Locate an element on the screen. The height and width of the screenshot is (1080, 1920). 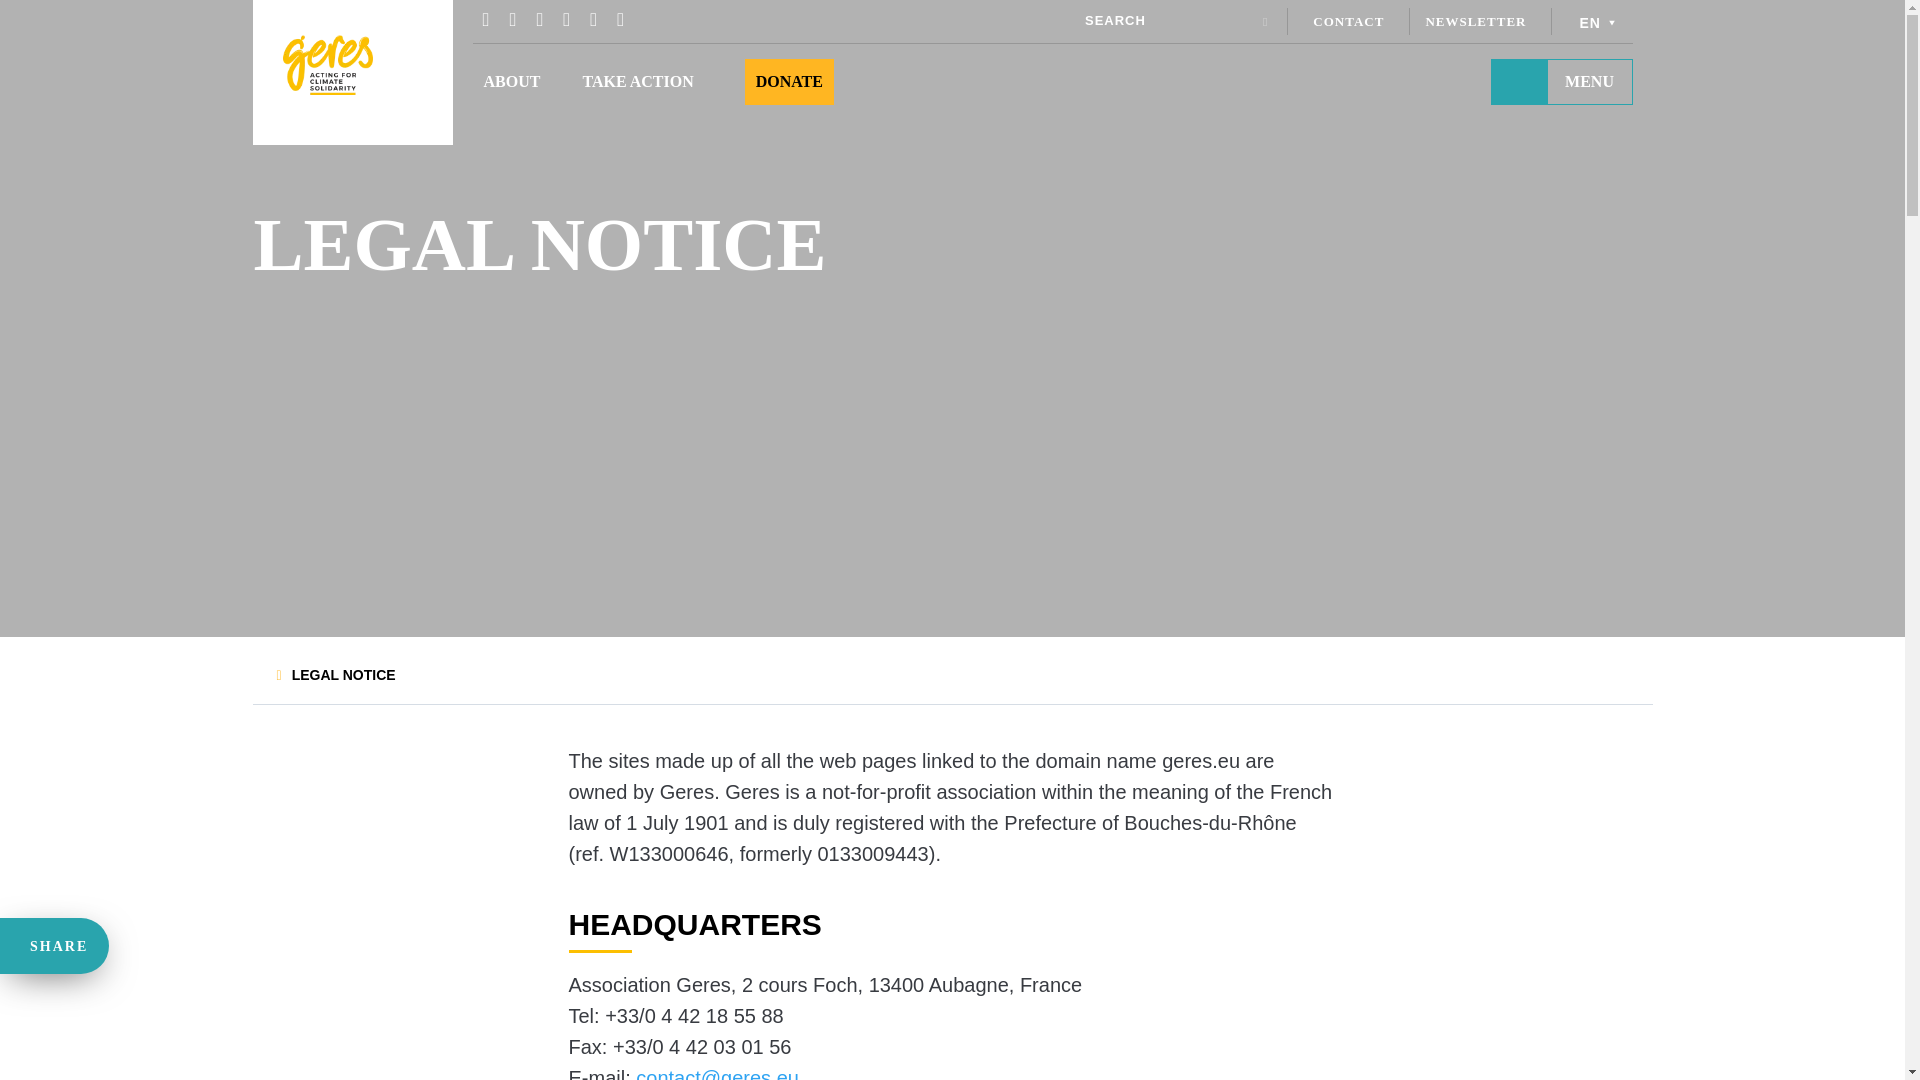
EN is located at coordinates (1599, 20).